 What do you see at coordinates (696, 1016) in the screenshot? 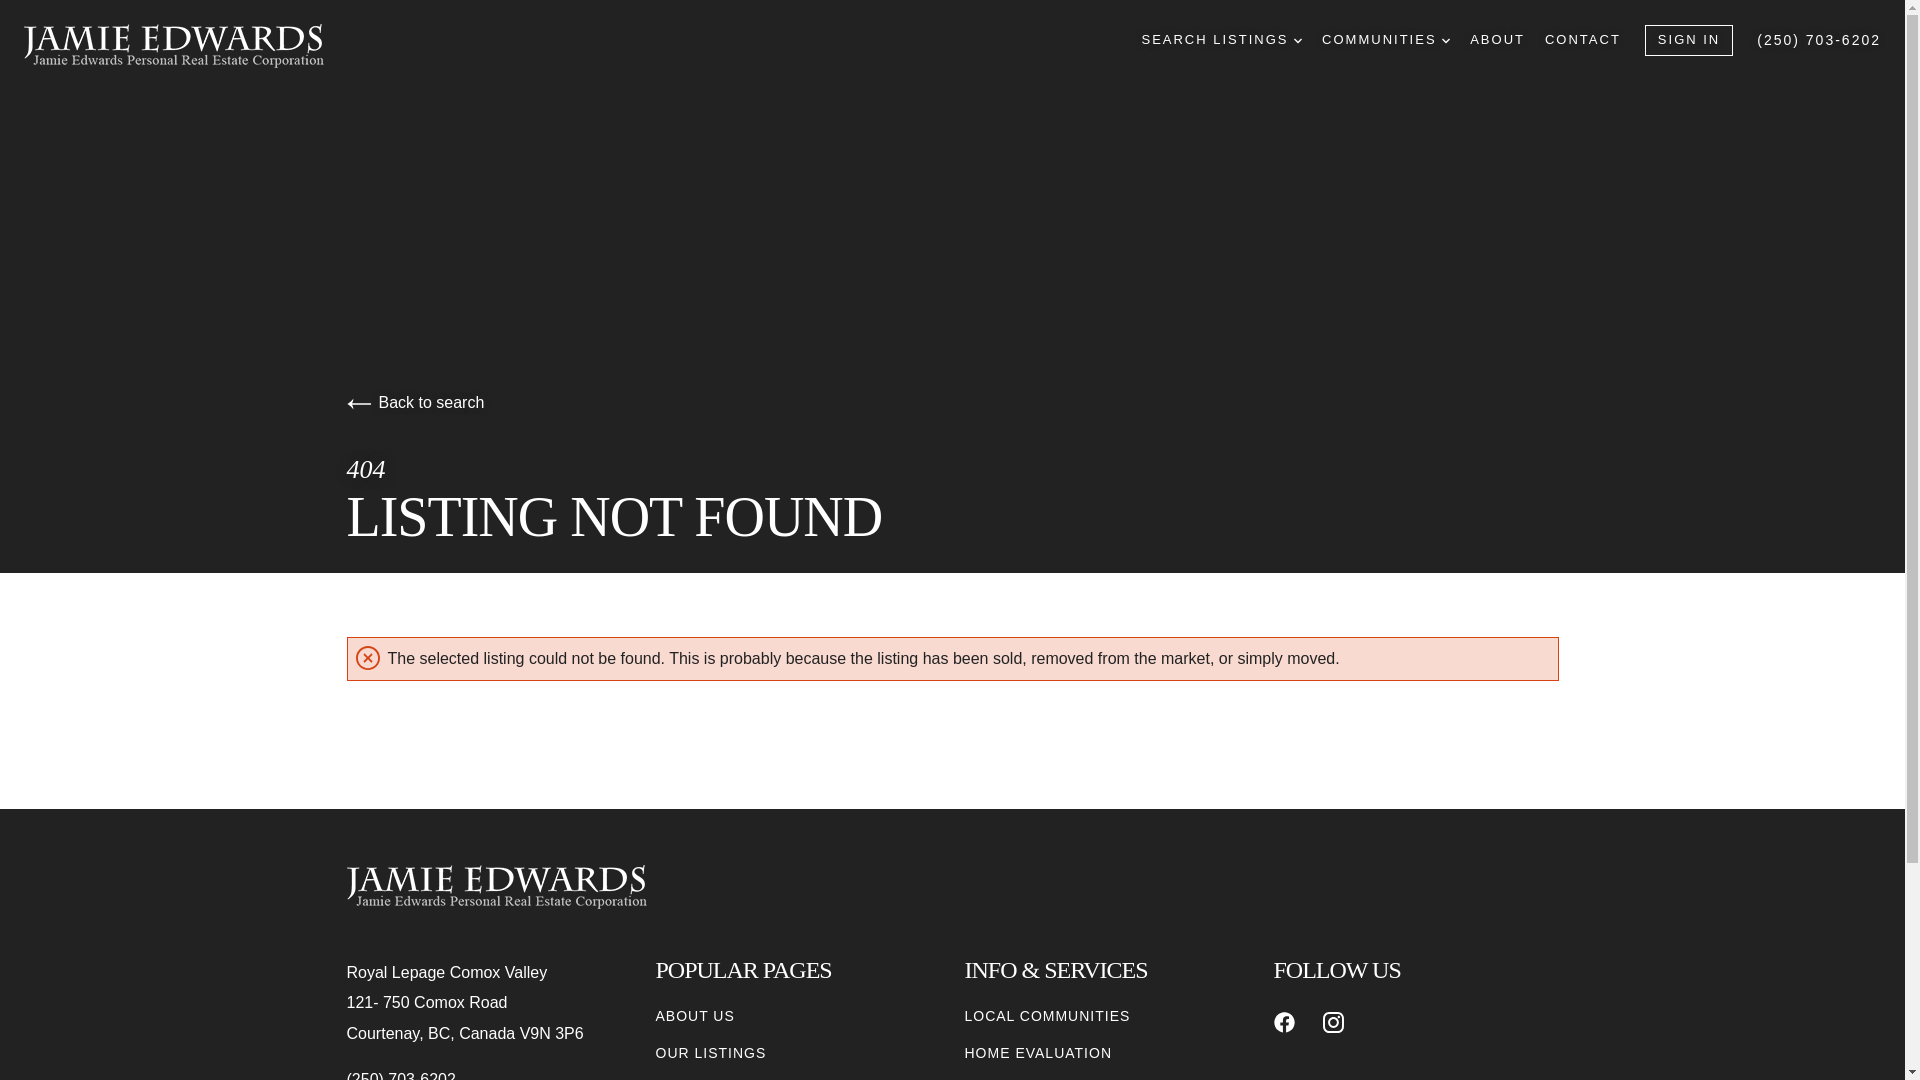
I see `ABOUT US` at bounding box center [696, 1016].